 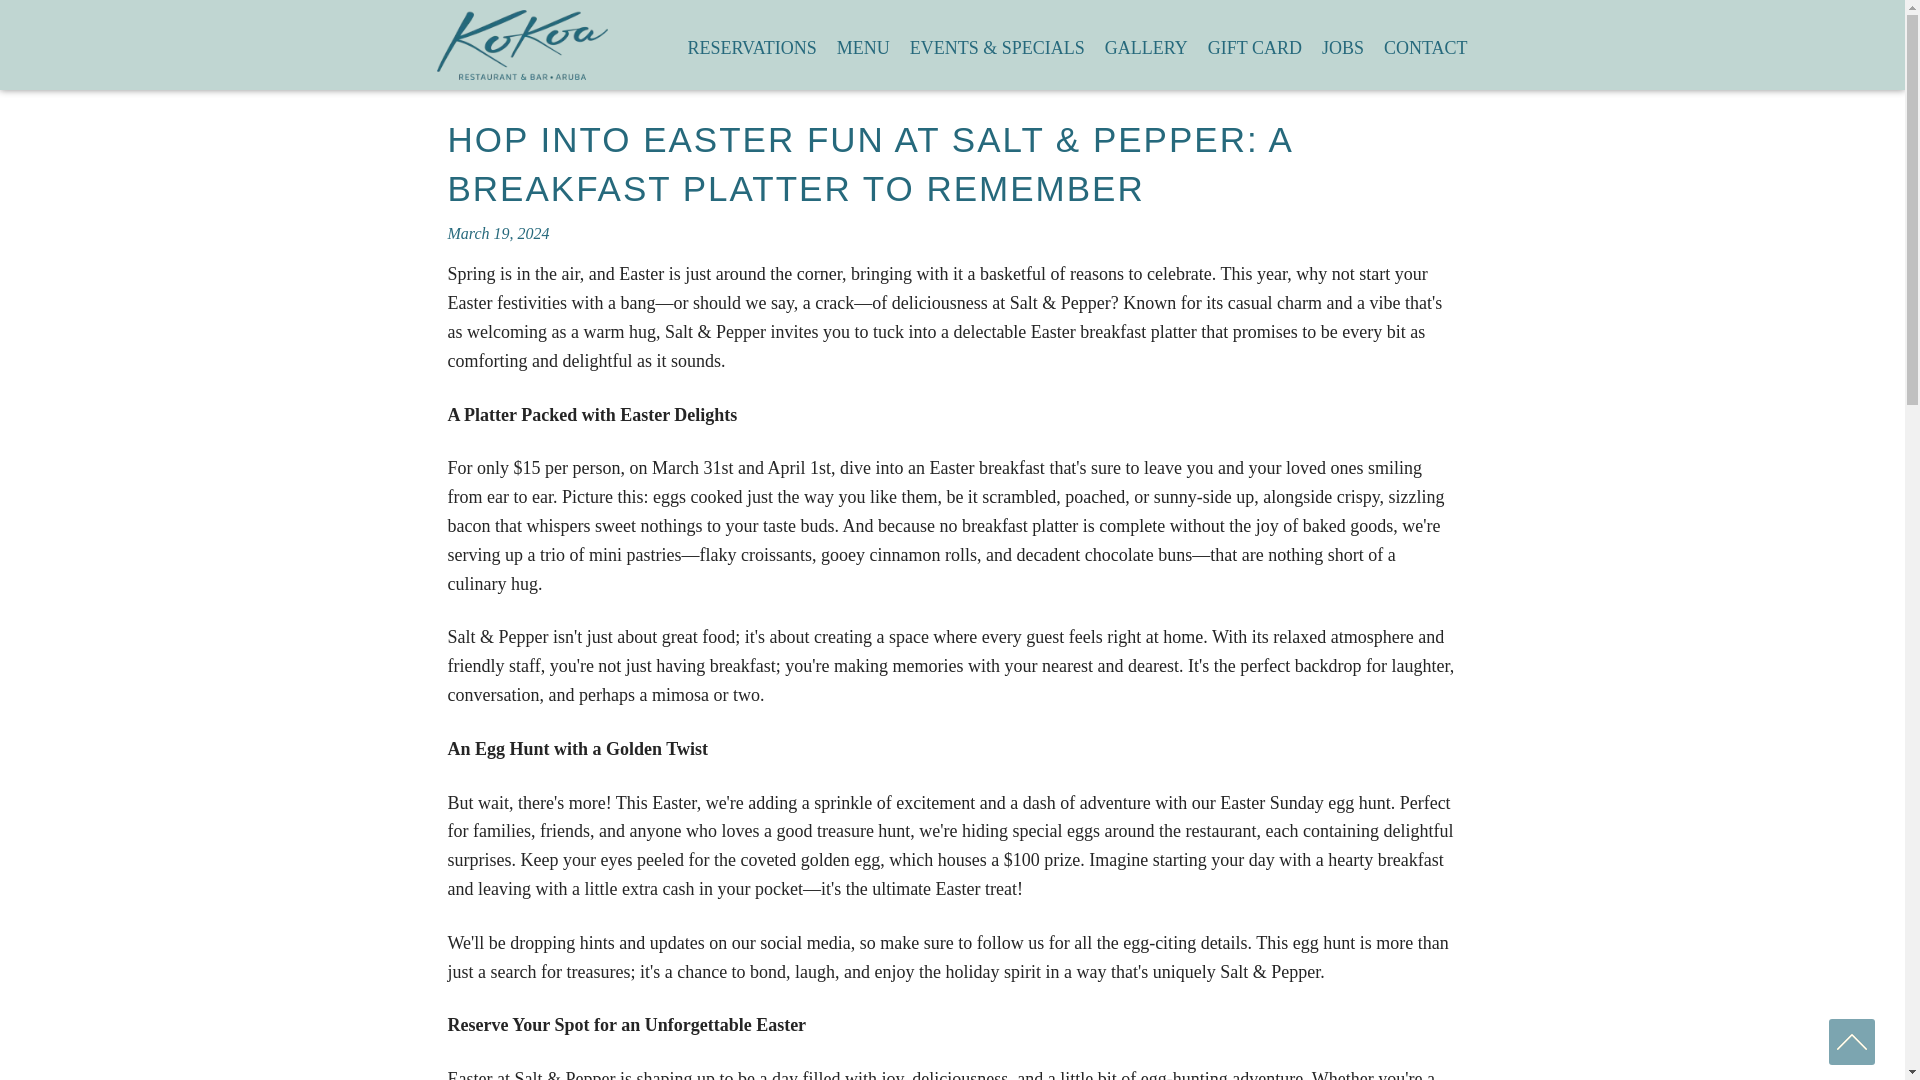 I want to click on RESERVATIONS, so click(x=752, y=44).